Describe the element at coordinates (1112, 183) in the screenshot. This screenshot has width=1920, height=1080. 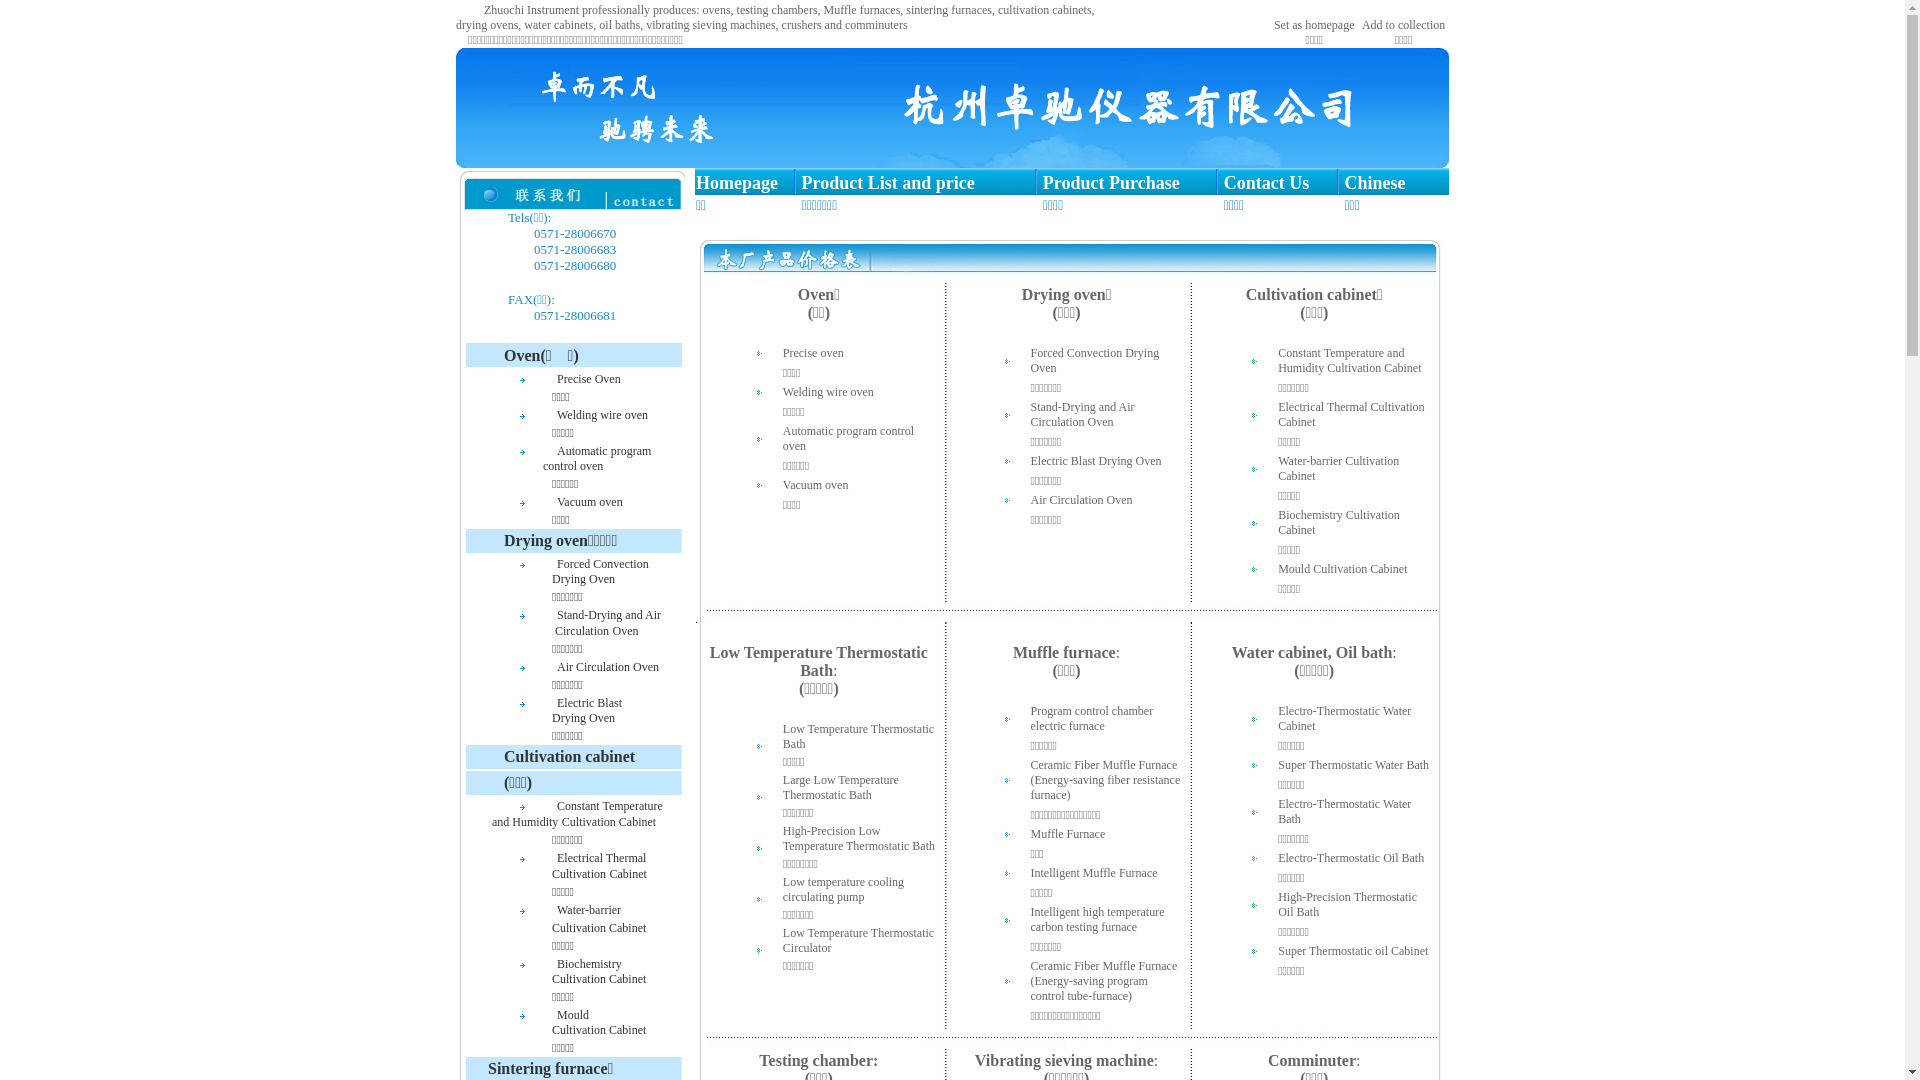
I see `Product Purchase` at that location.